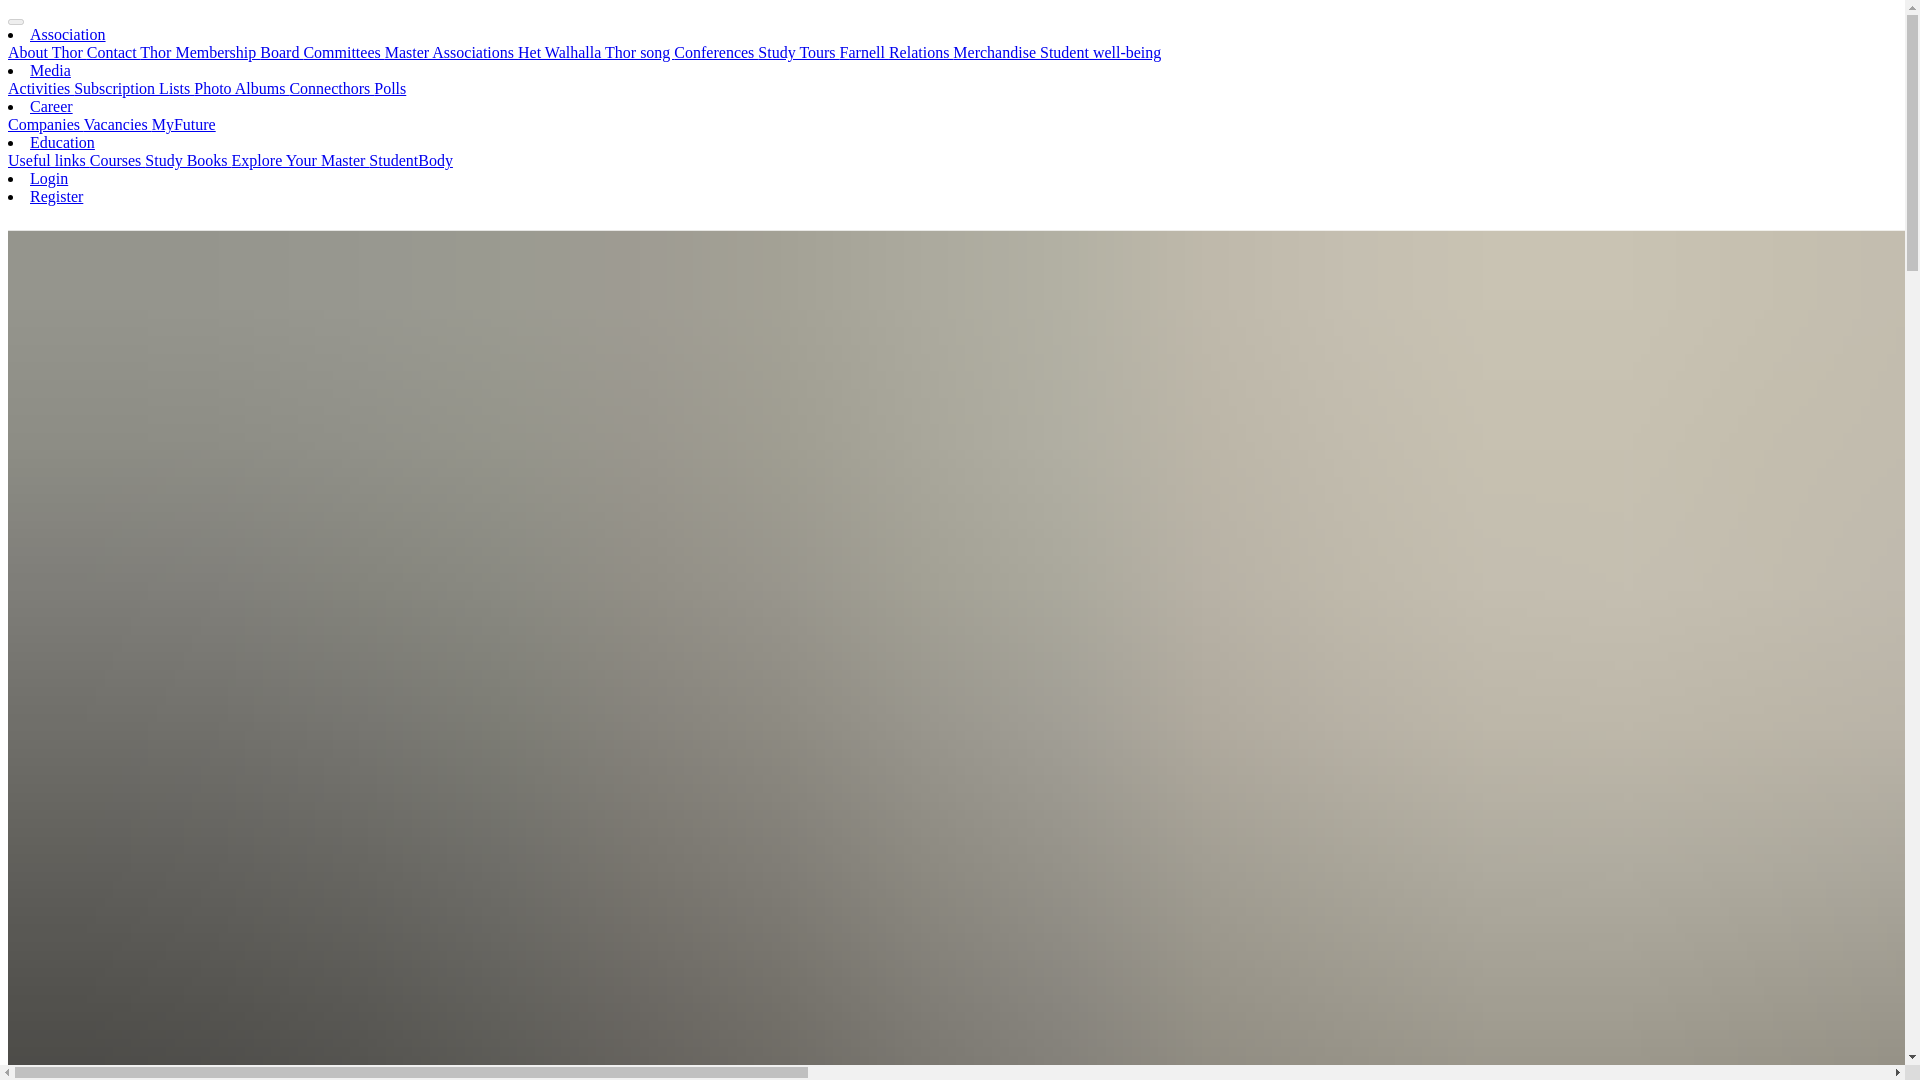 The image size is (1920, 1080). What do you see at coordinates (134, 88) in the screenshot?
I see `Subscription Lists` at bounding box center [134, 88].